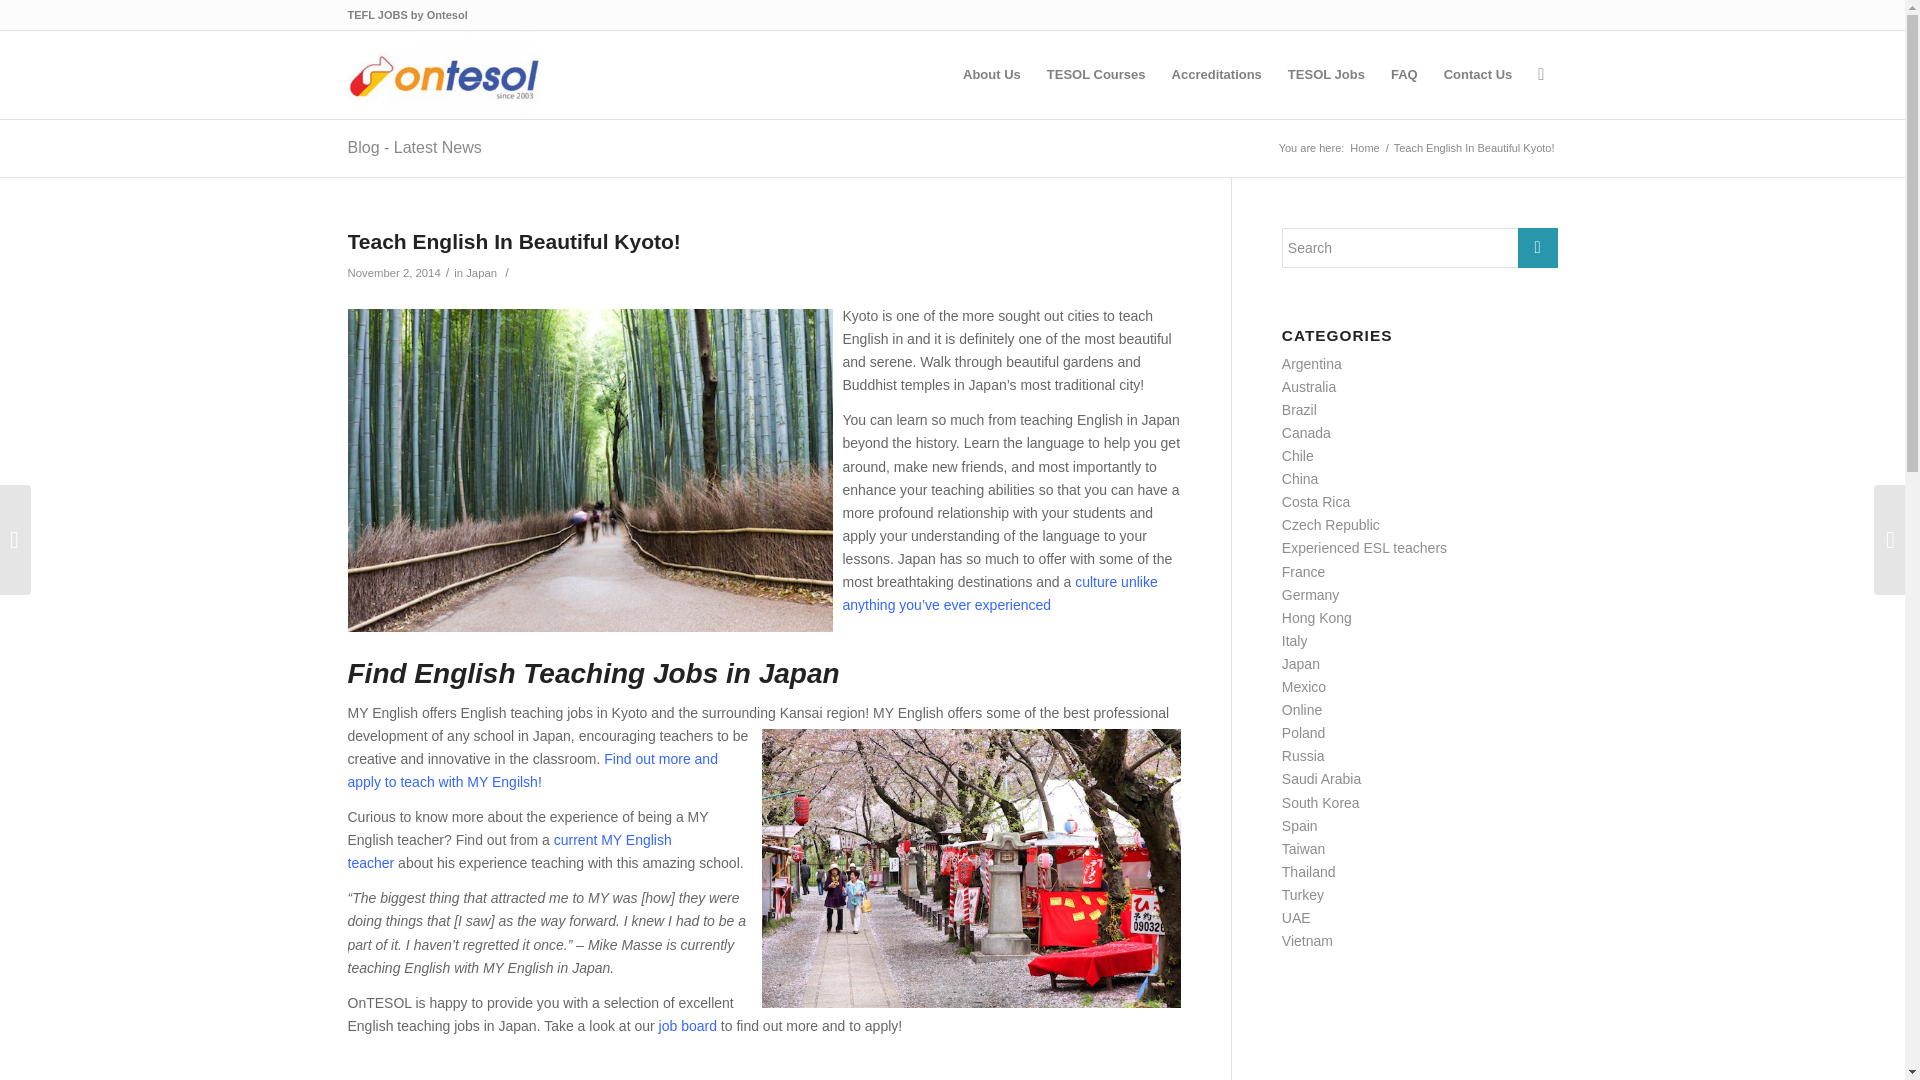 Image resolution: width=1920 pixels, height=1080 pixels. Describe the element at coordinates (1364, 548) in the screenshot. I see `Experienced ESL teachers` at that location.